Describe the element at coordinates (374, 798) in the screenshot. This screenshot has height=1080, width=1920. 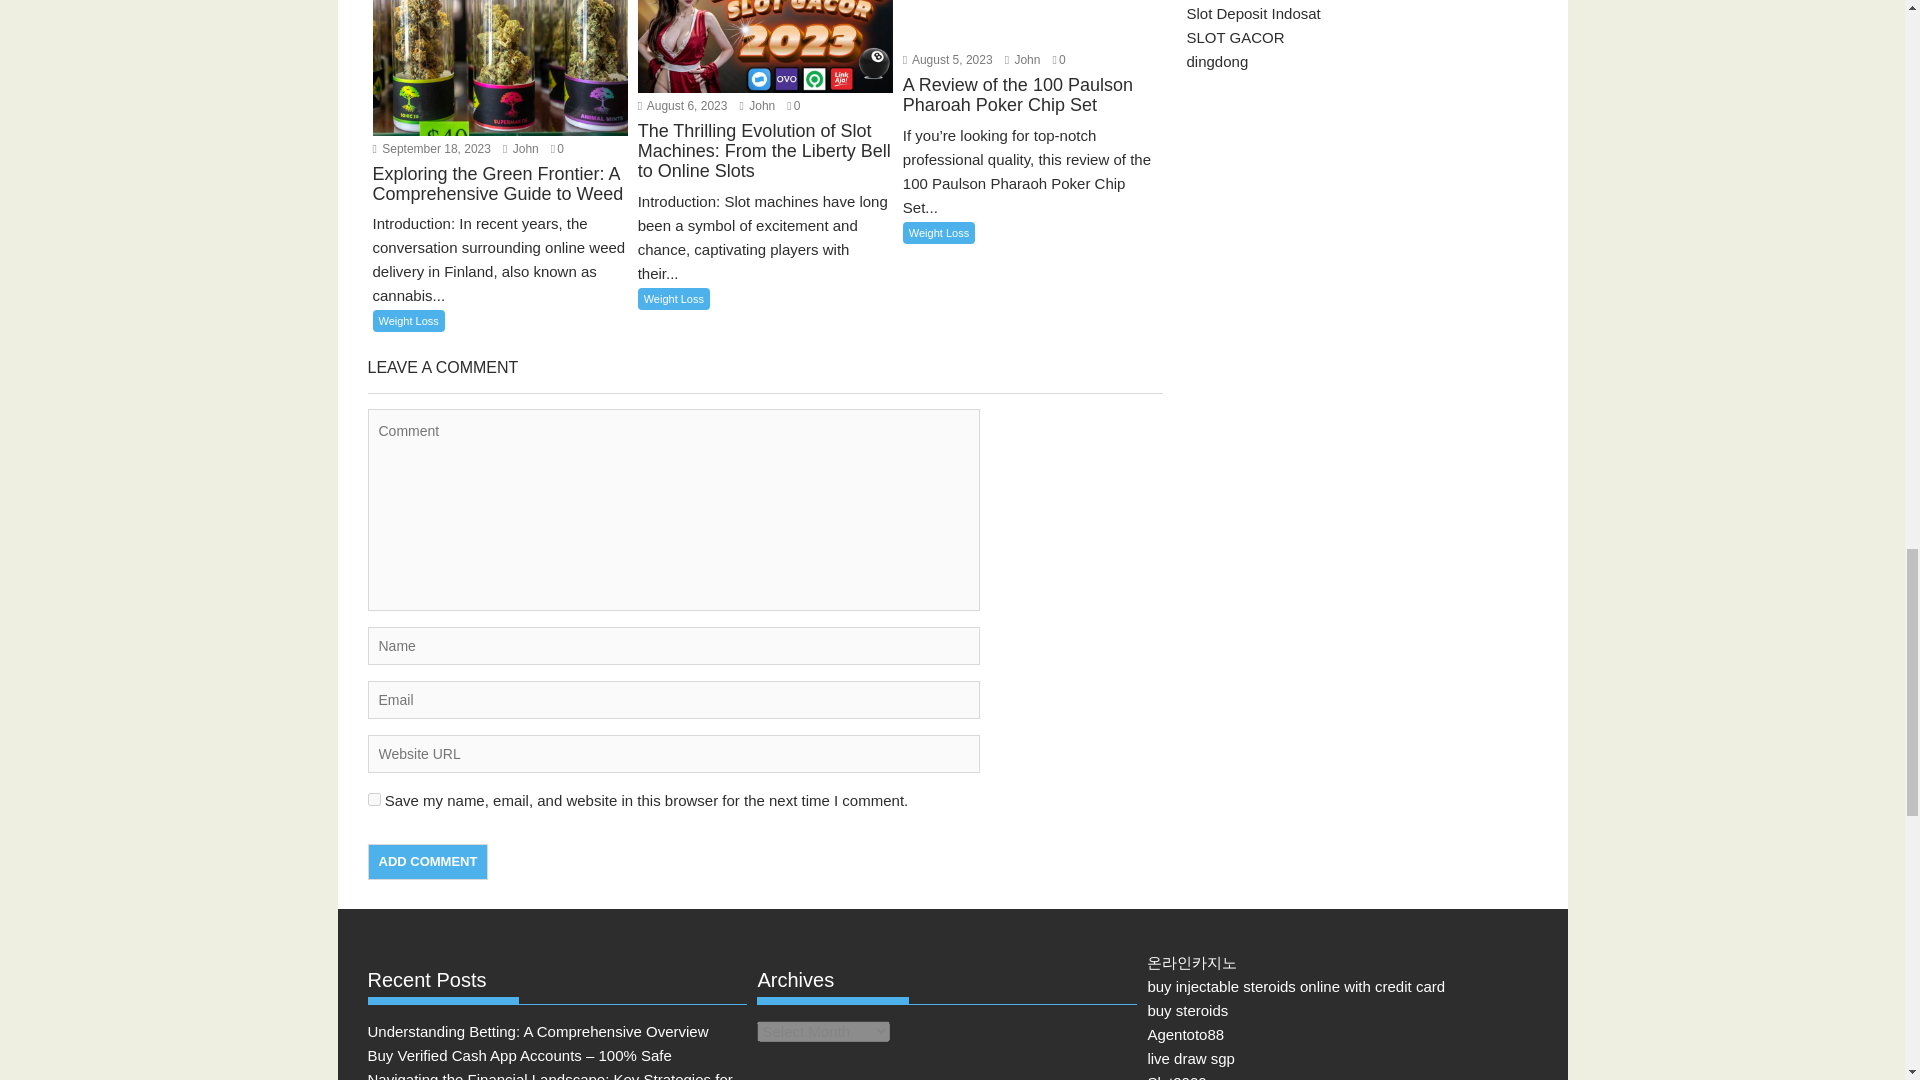
I see `yes` at that location.